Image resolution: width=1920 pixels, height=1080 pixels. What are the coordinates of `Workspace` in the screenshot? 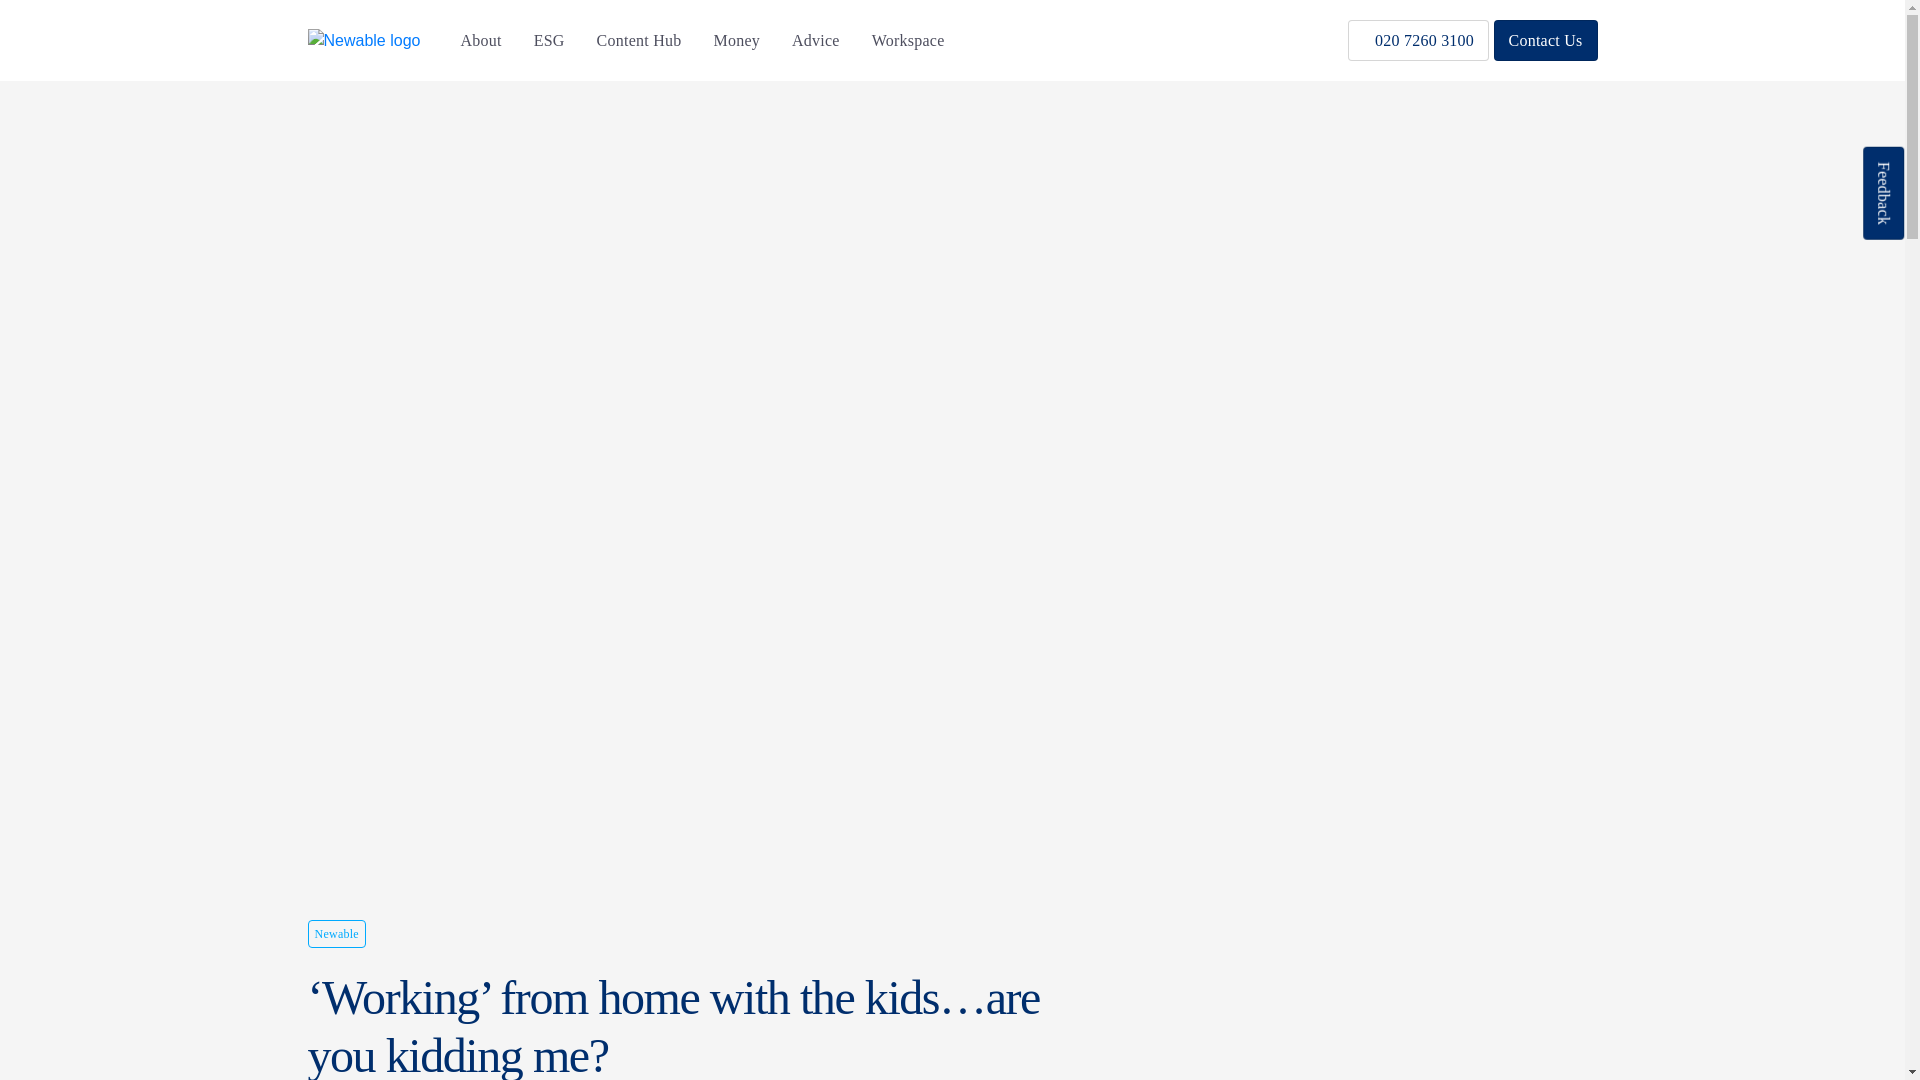 It's located at (908, 40).